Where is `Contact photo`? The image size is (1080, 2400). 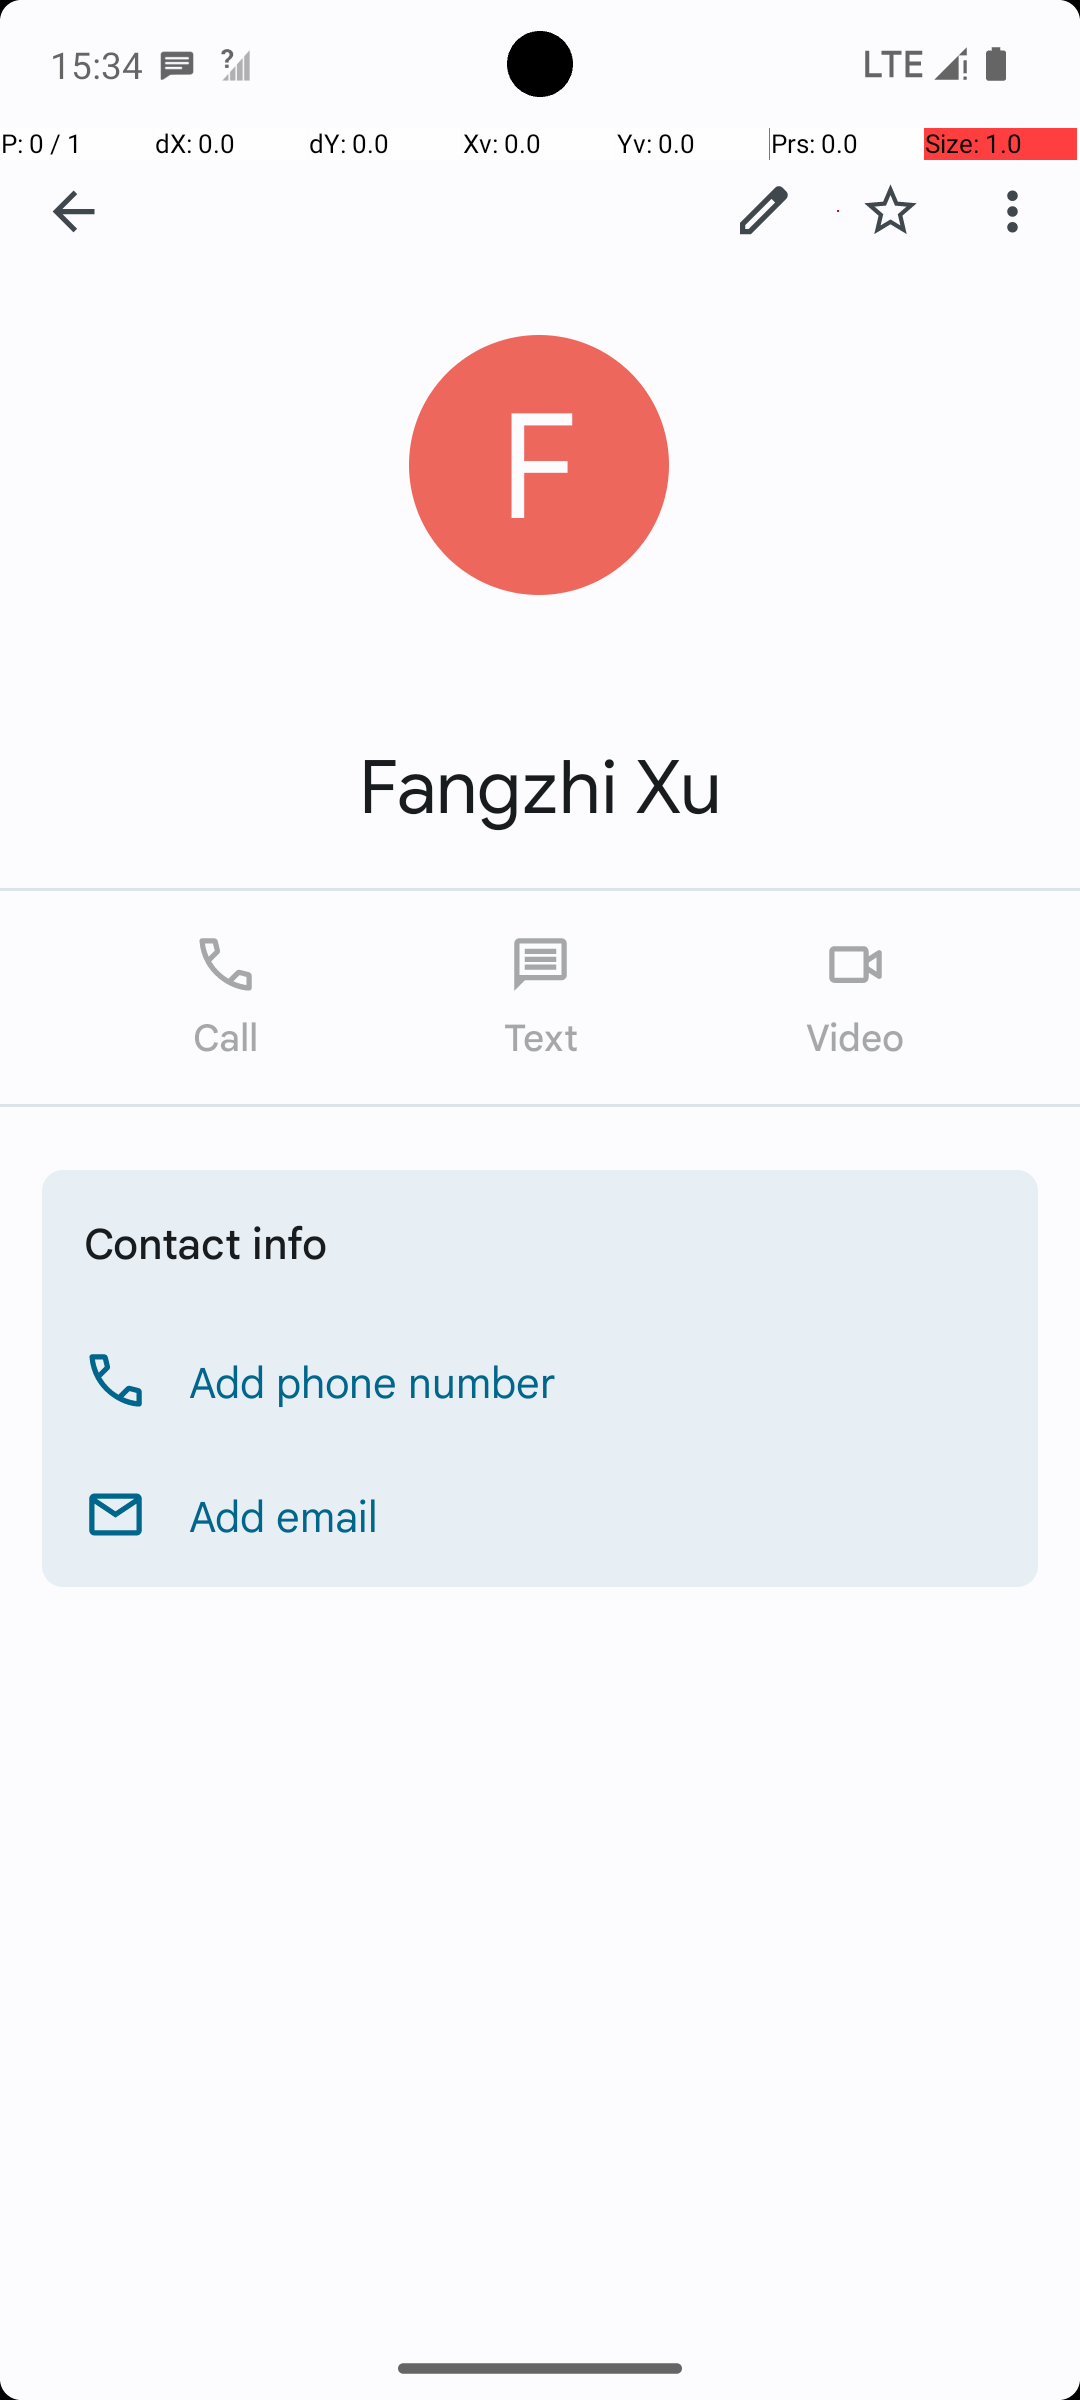
Contact photo is located at coordinates (540, 466).